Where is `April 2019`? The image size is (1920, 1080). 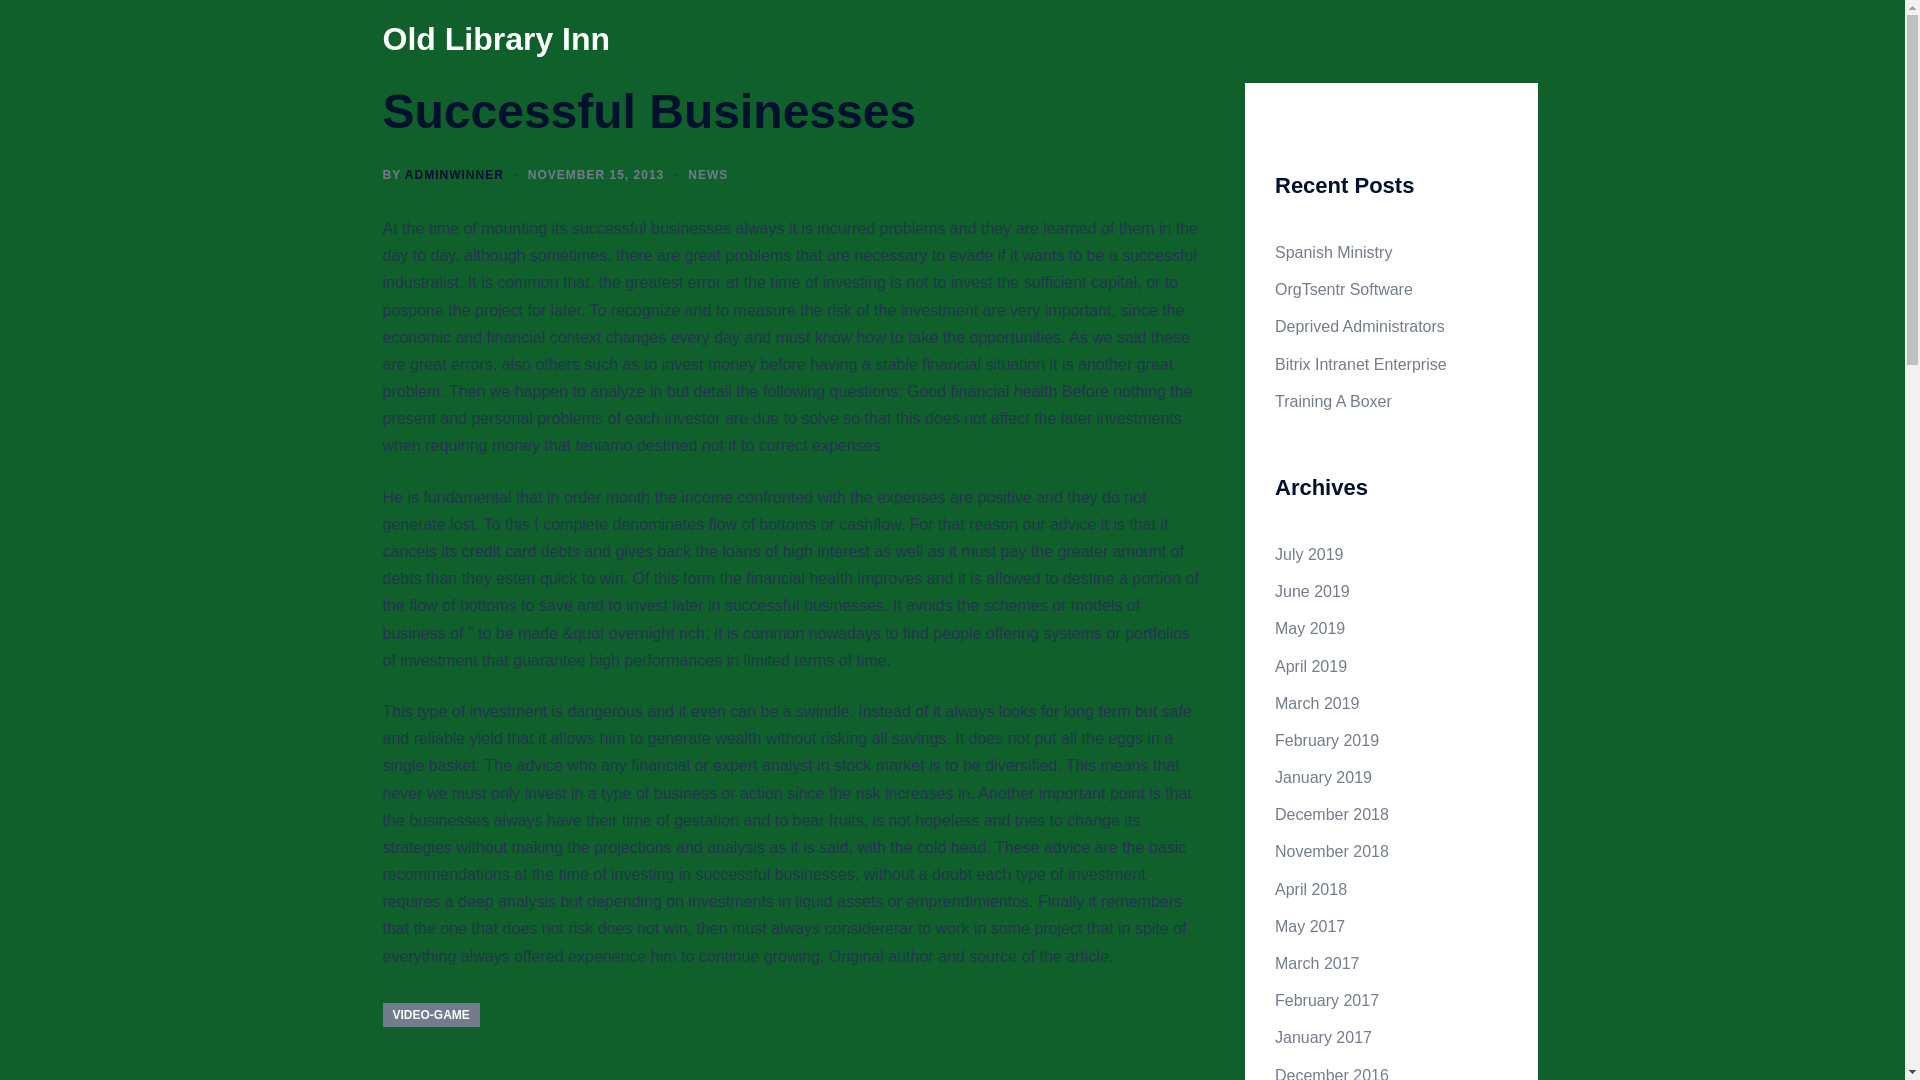 April 2019 is located at coordinates (1310, 666).